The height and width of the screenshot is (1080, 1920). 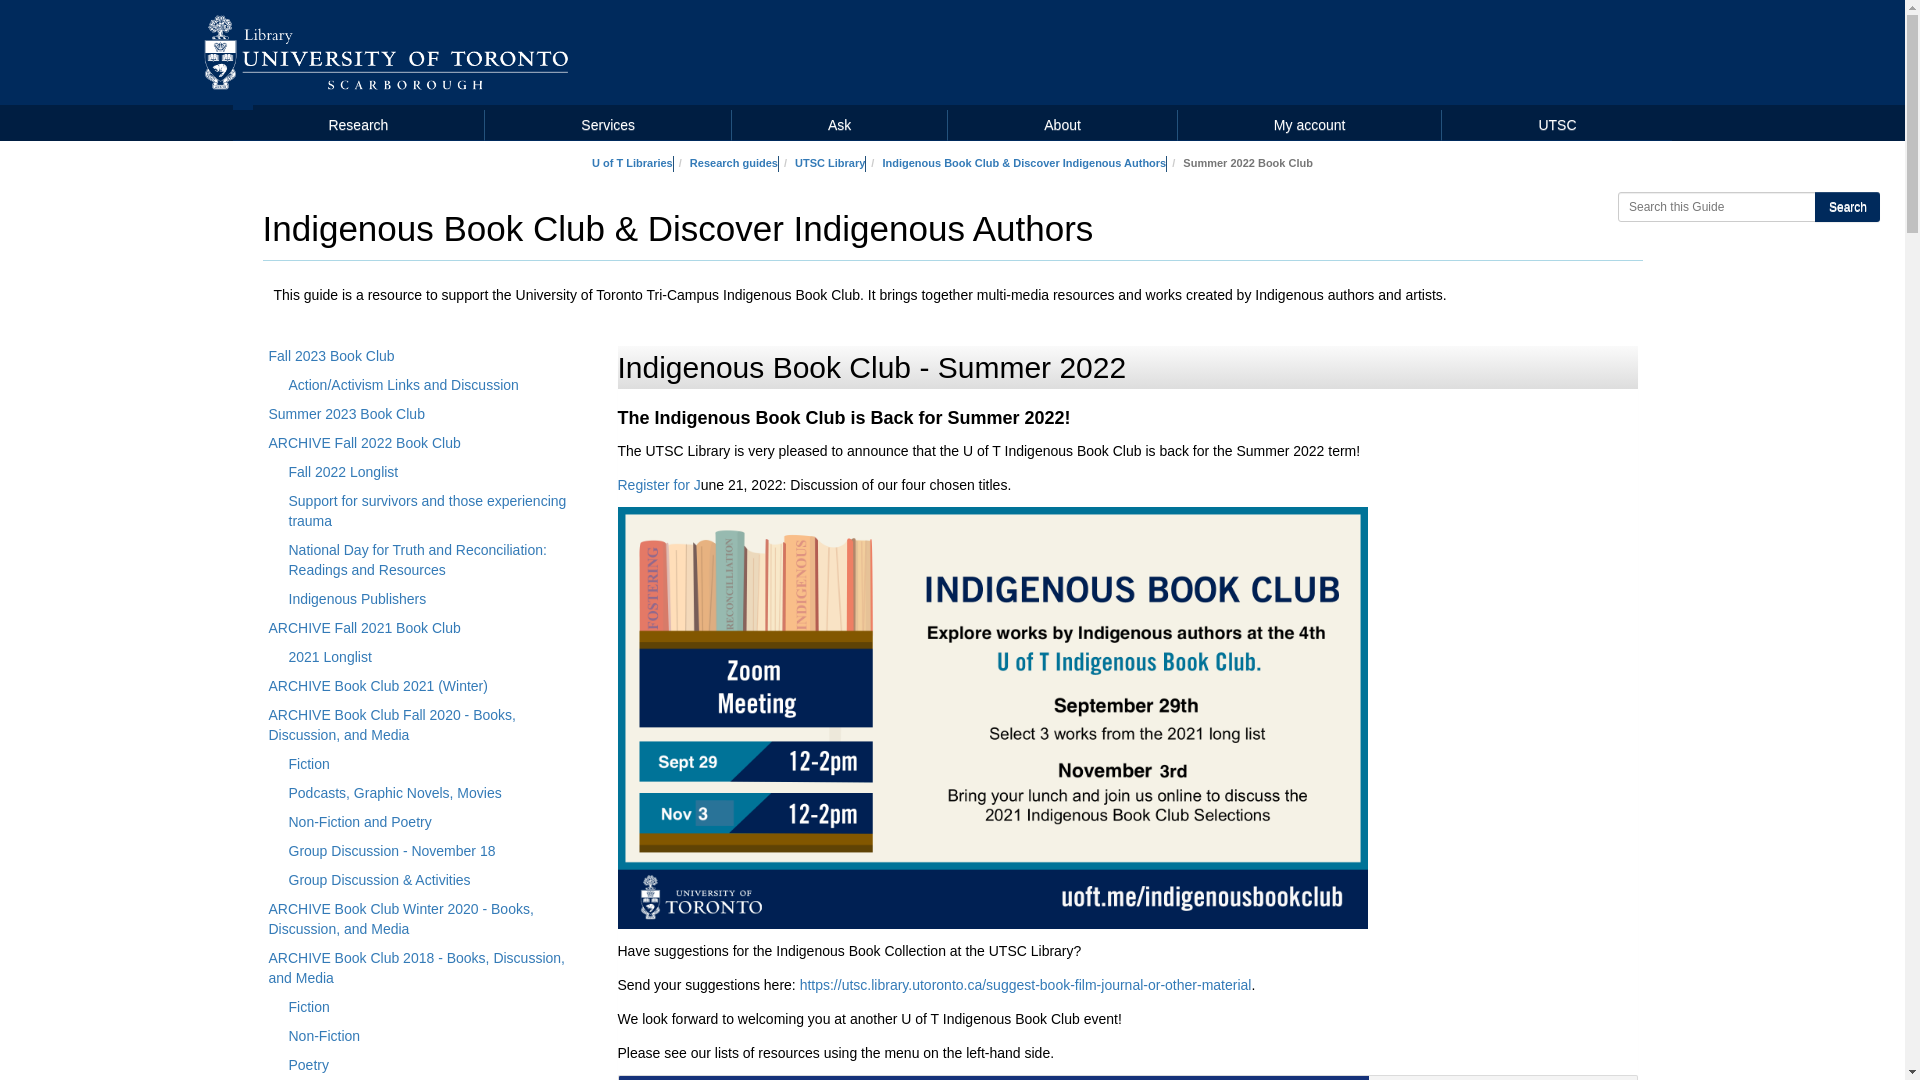 I want to click on Poetry, so click(x=438, y=1068).